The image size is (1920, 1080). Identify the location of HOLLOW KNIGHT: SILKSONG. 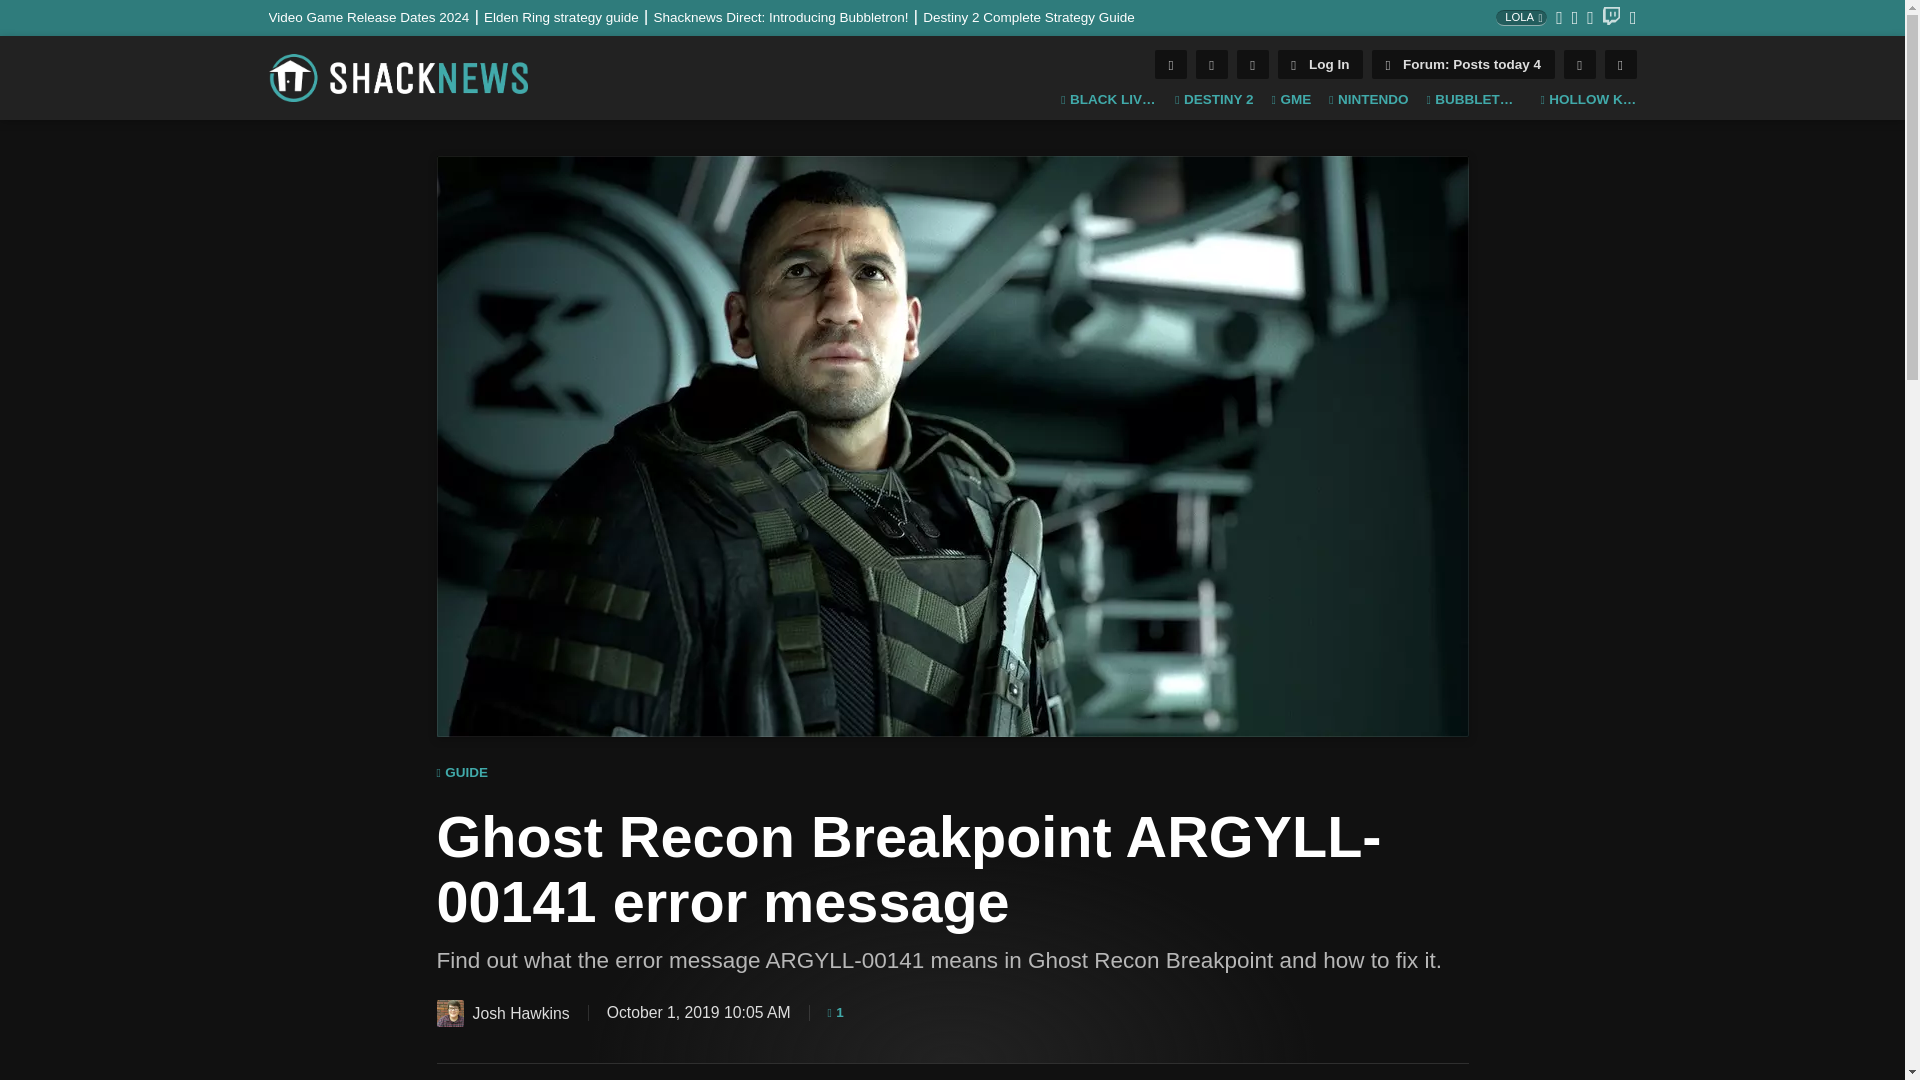
(1587, 100).